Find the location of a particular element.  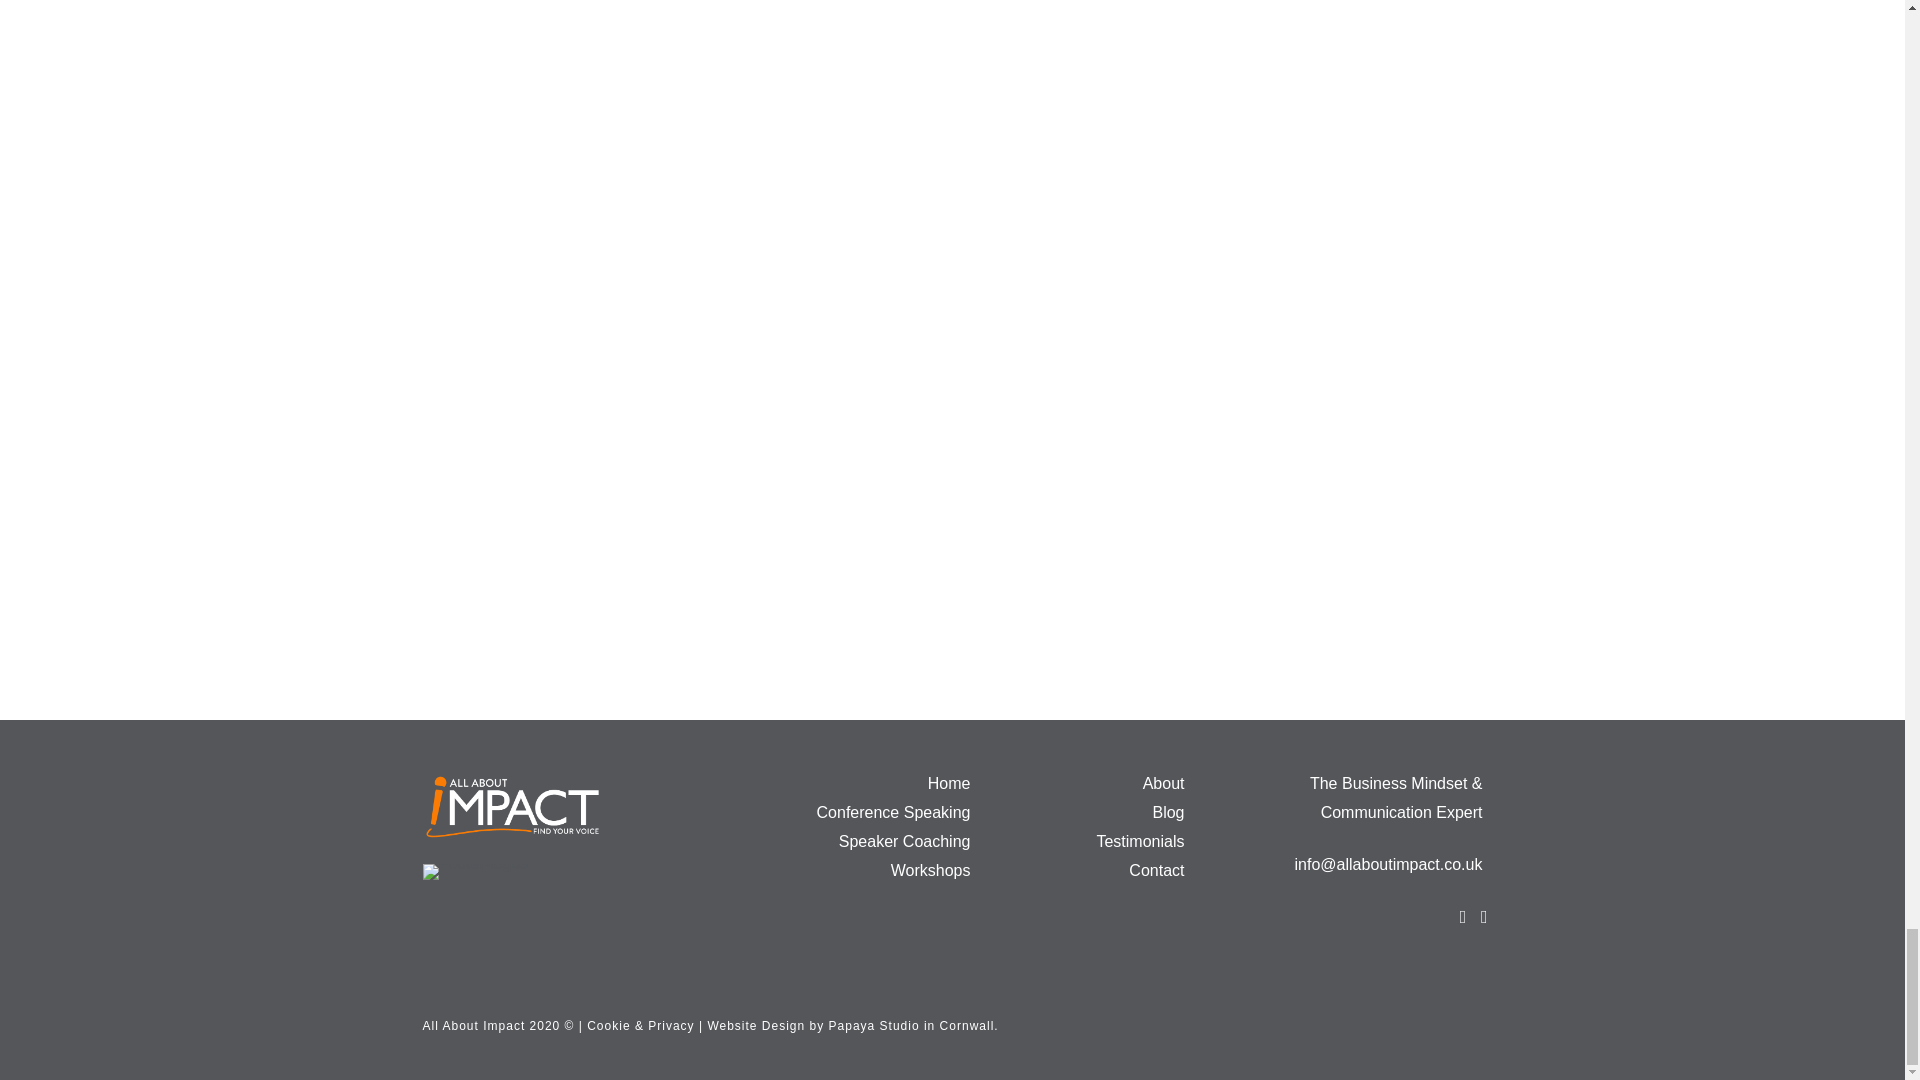

Cookie is located at coordinates (608, 1026).